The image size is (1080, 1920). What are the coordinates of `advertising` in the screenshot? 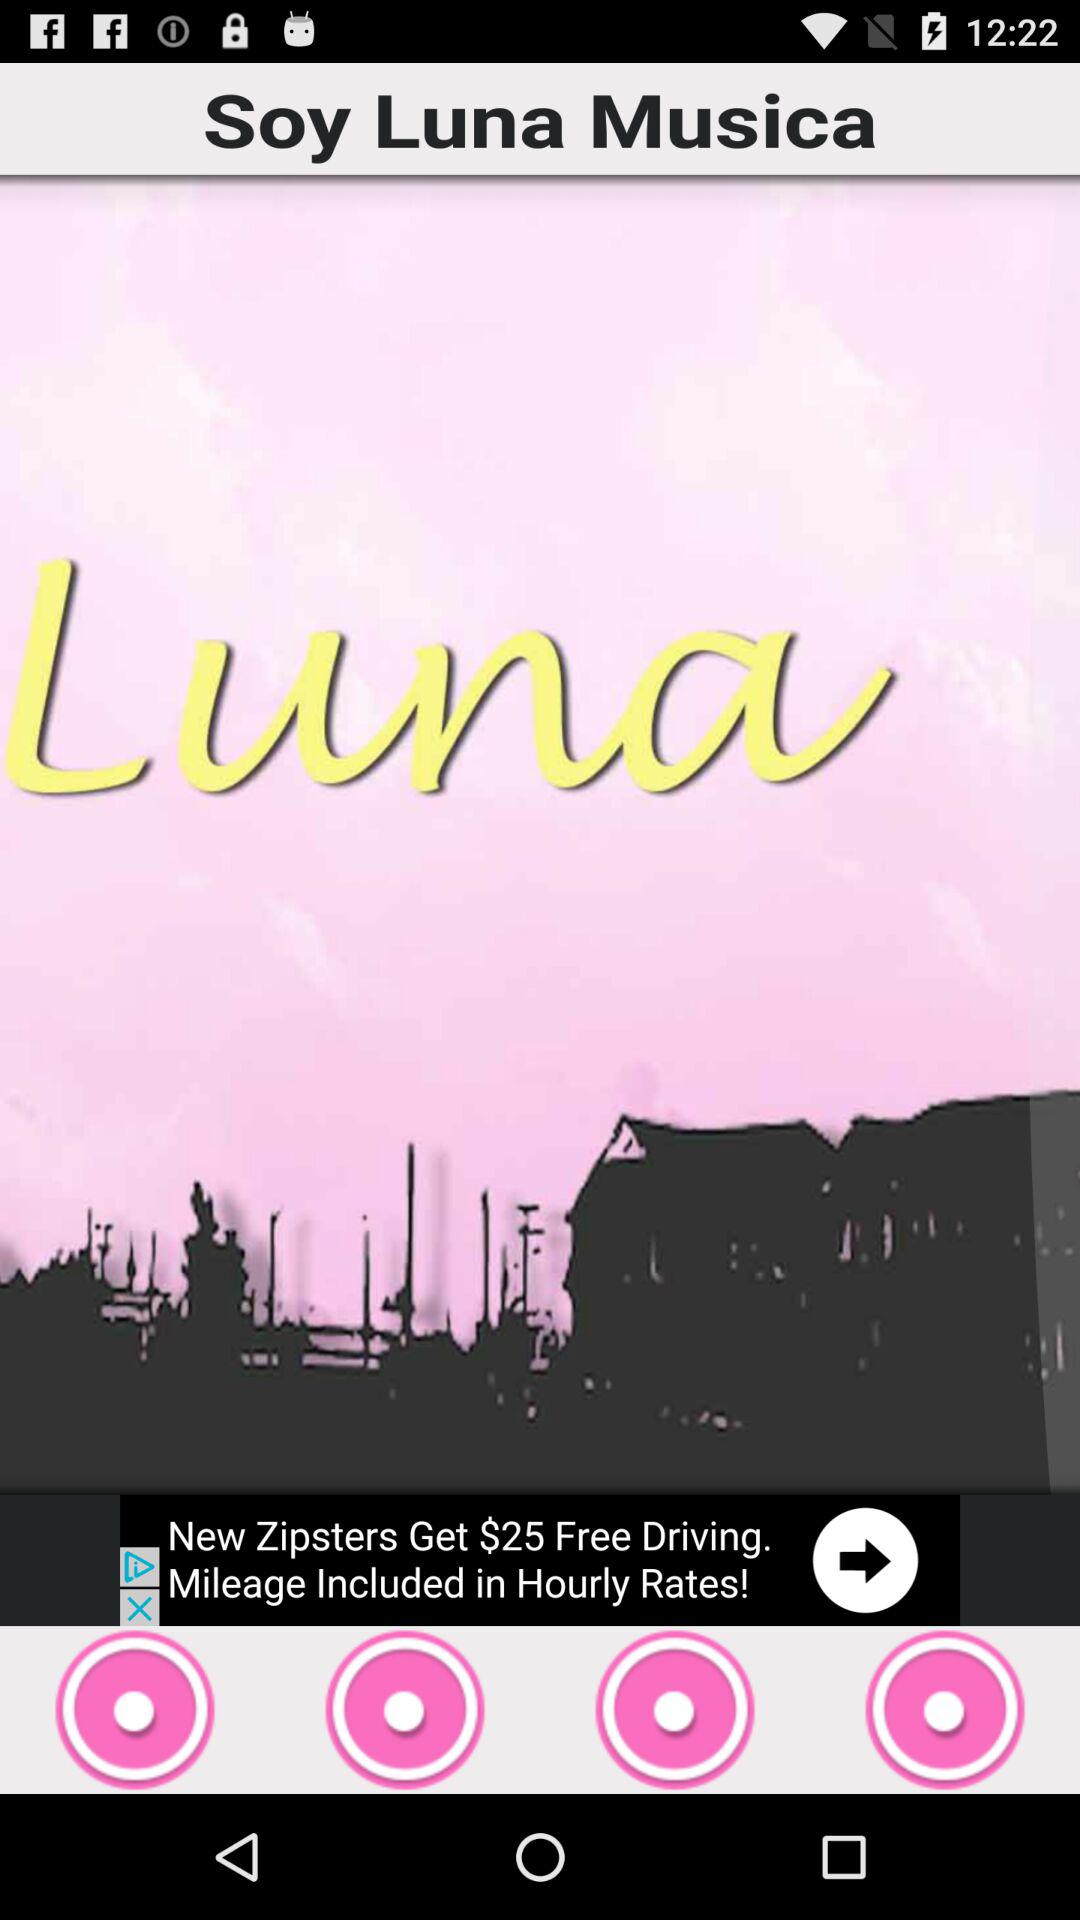 It's located at (540, 1560).